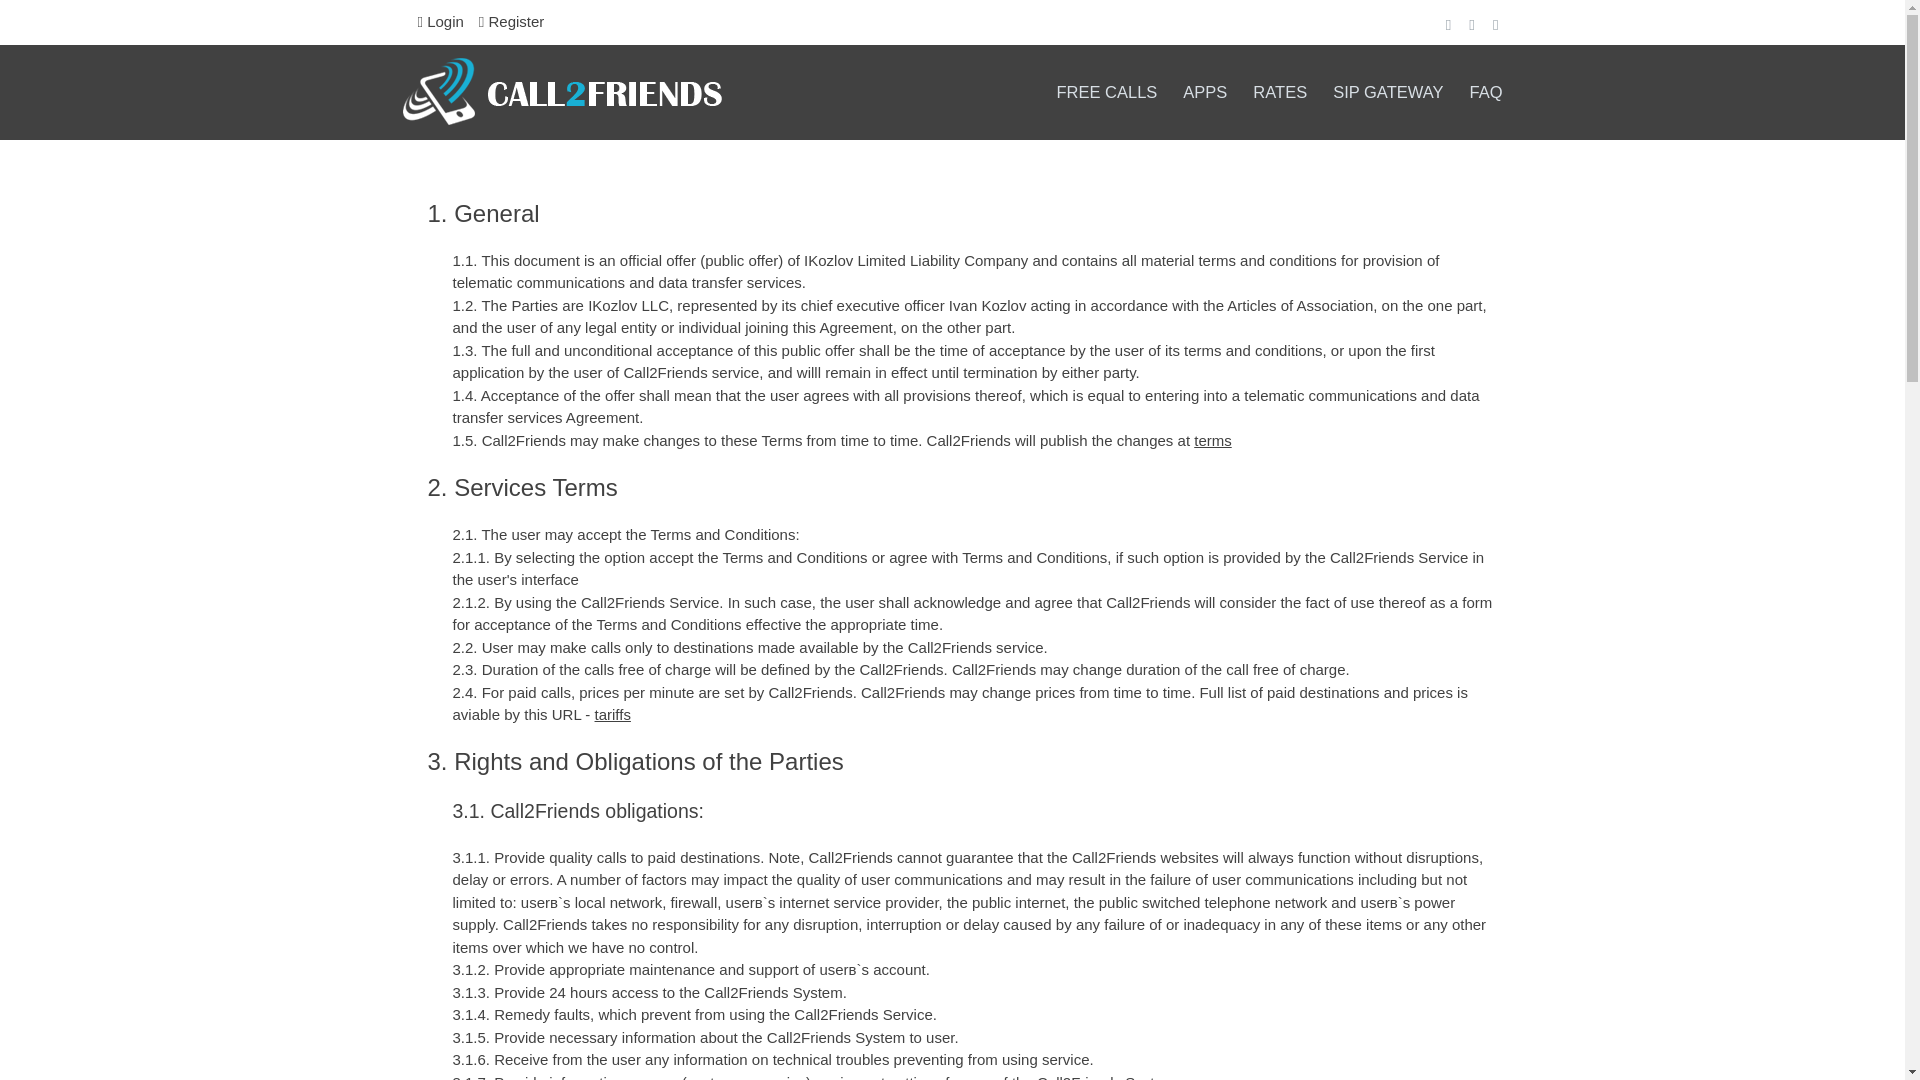  I want to click on Share to VK.com, so click(1495, 24).